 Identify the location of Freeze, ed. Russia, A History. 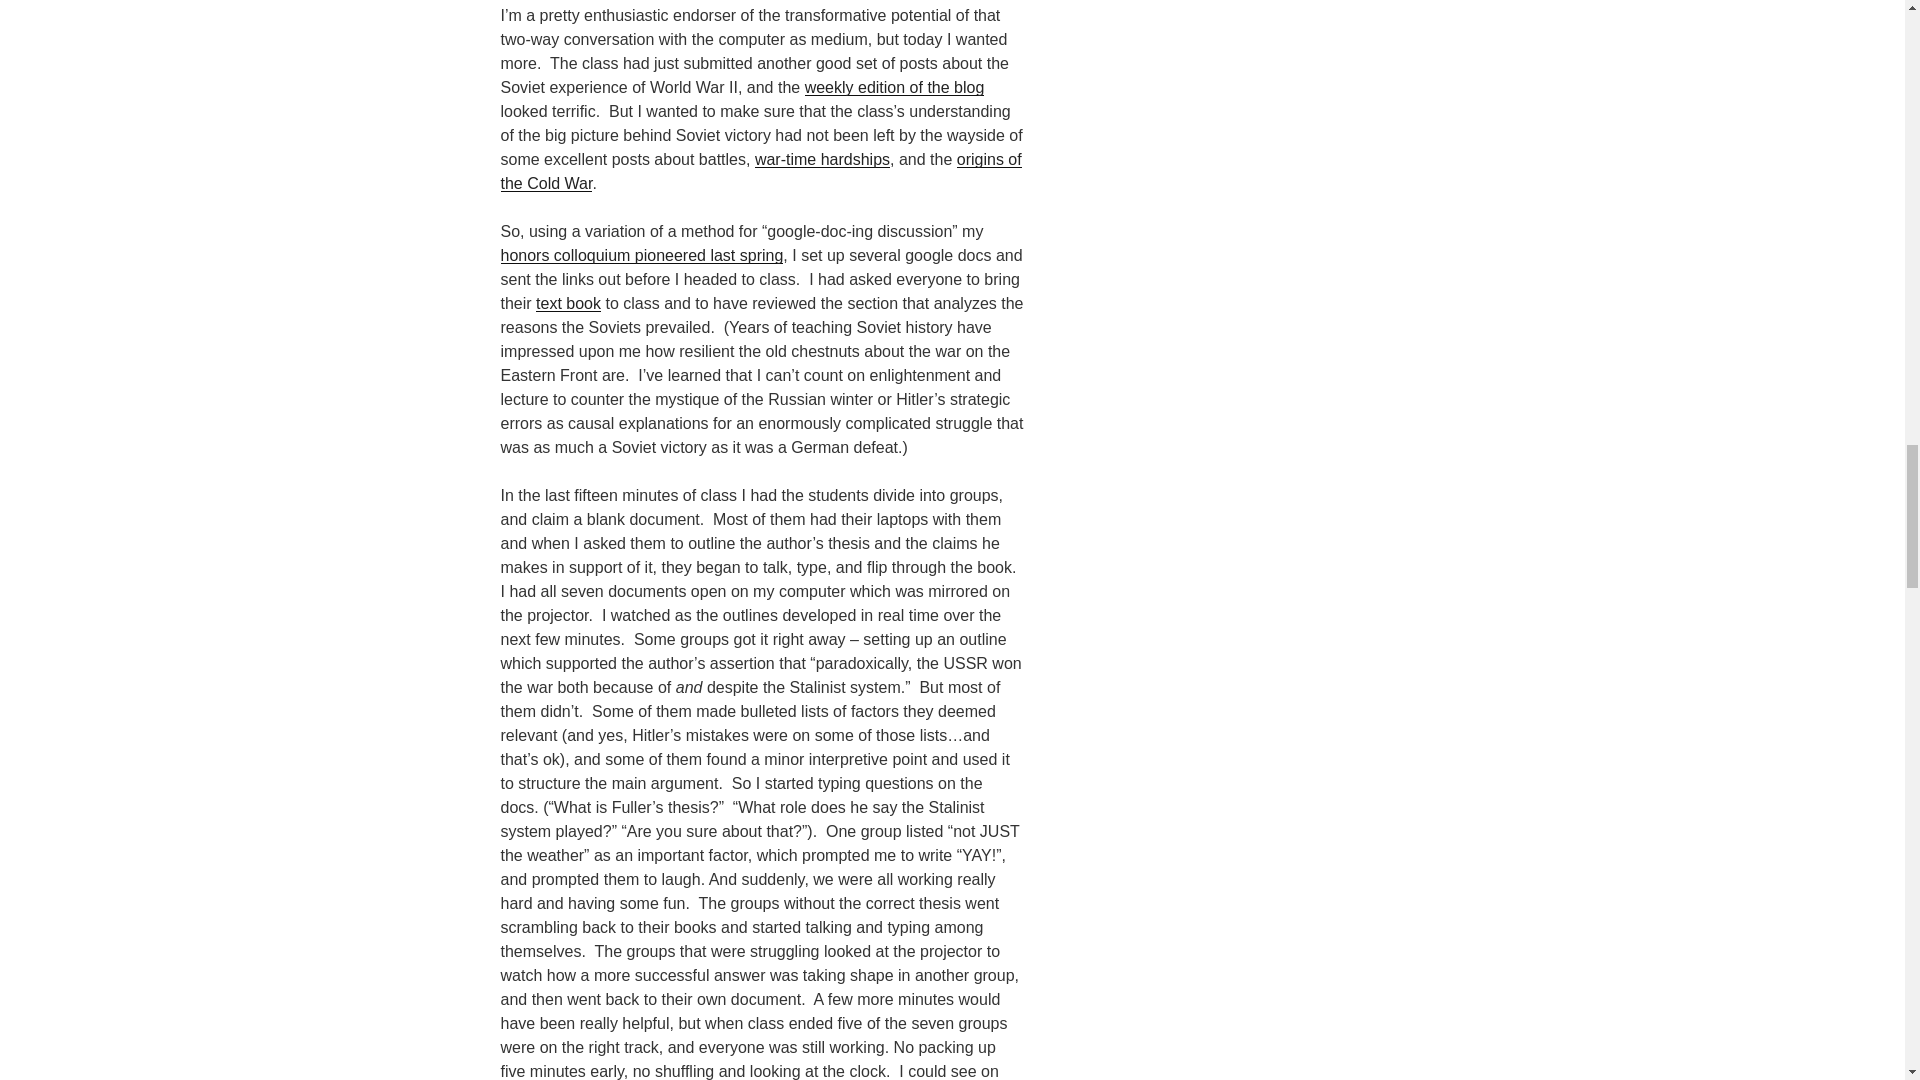
(568, 303).